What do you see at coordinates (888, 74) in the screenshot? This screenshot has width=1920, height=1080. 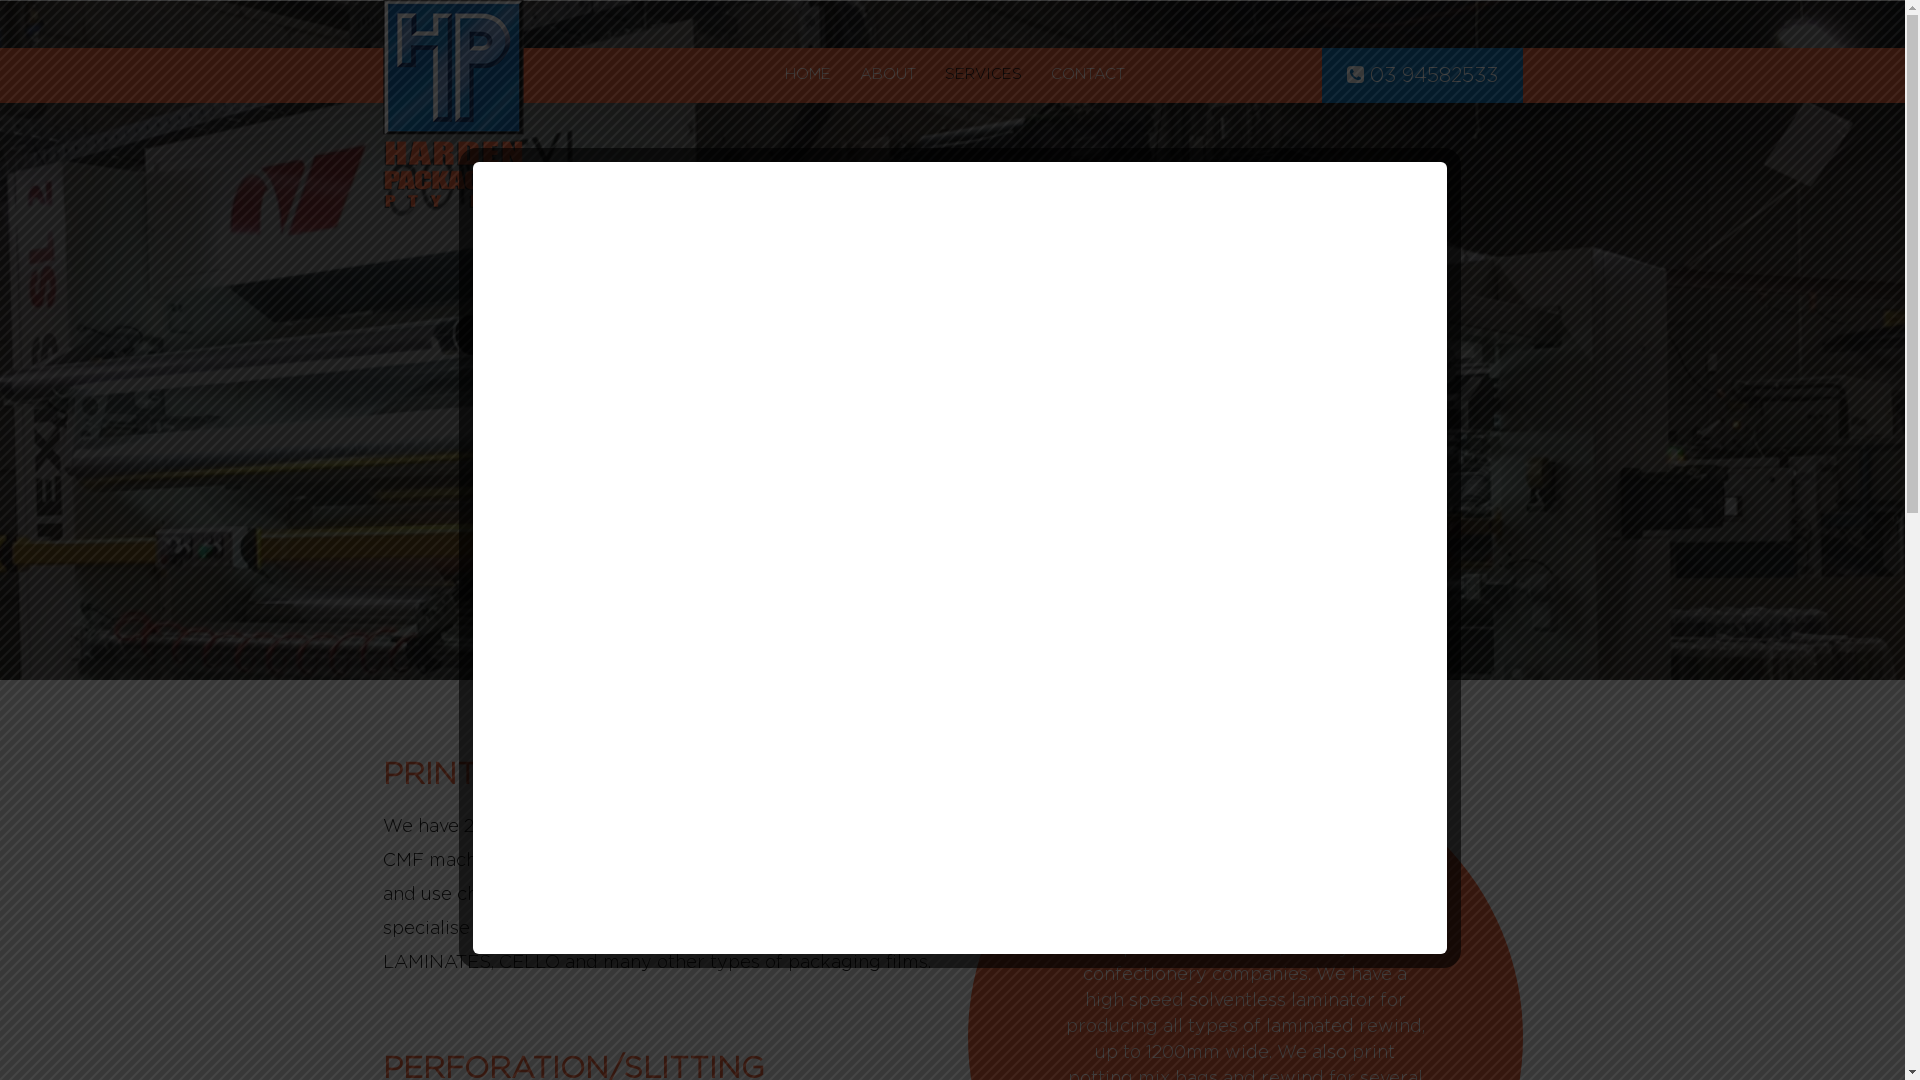 I see `ABOUT` at bounding box center [888, 74].